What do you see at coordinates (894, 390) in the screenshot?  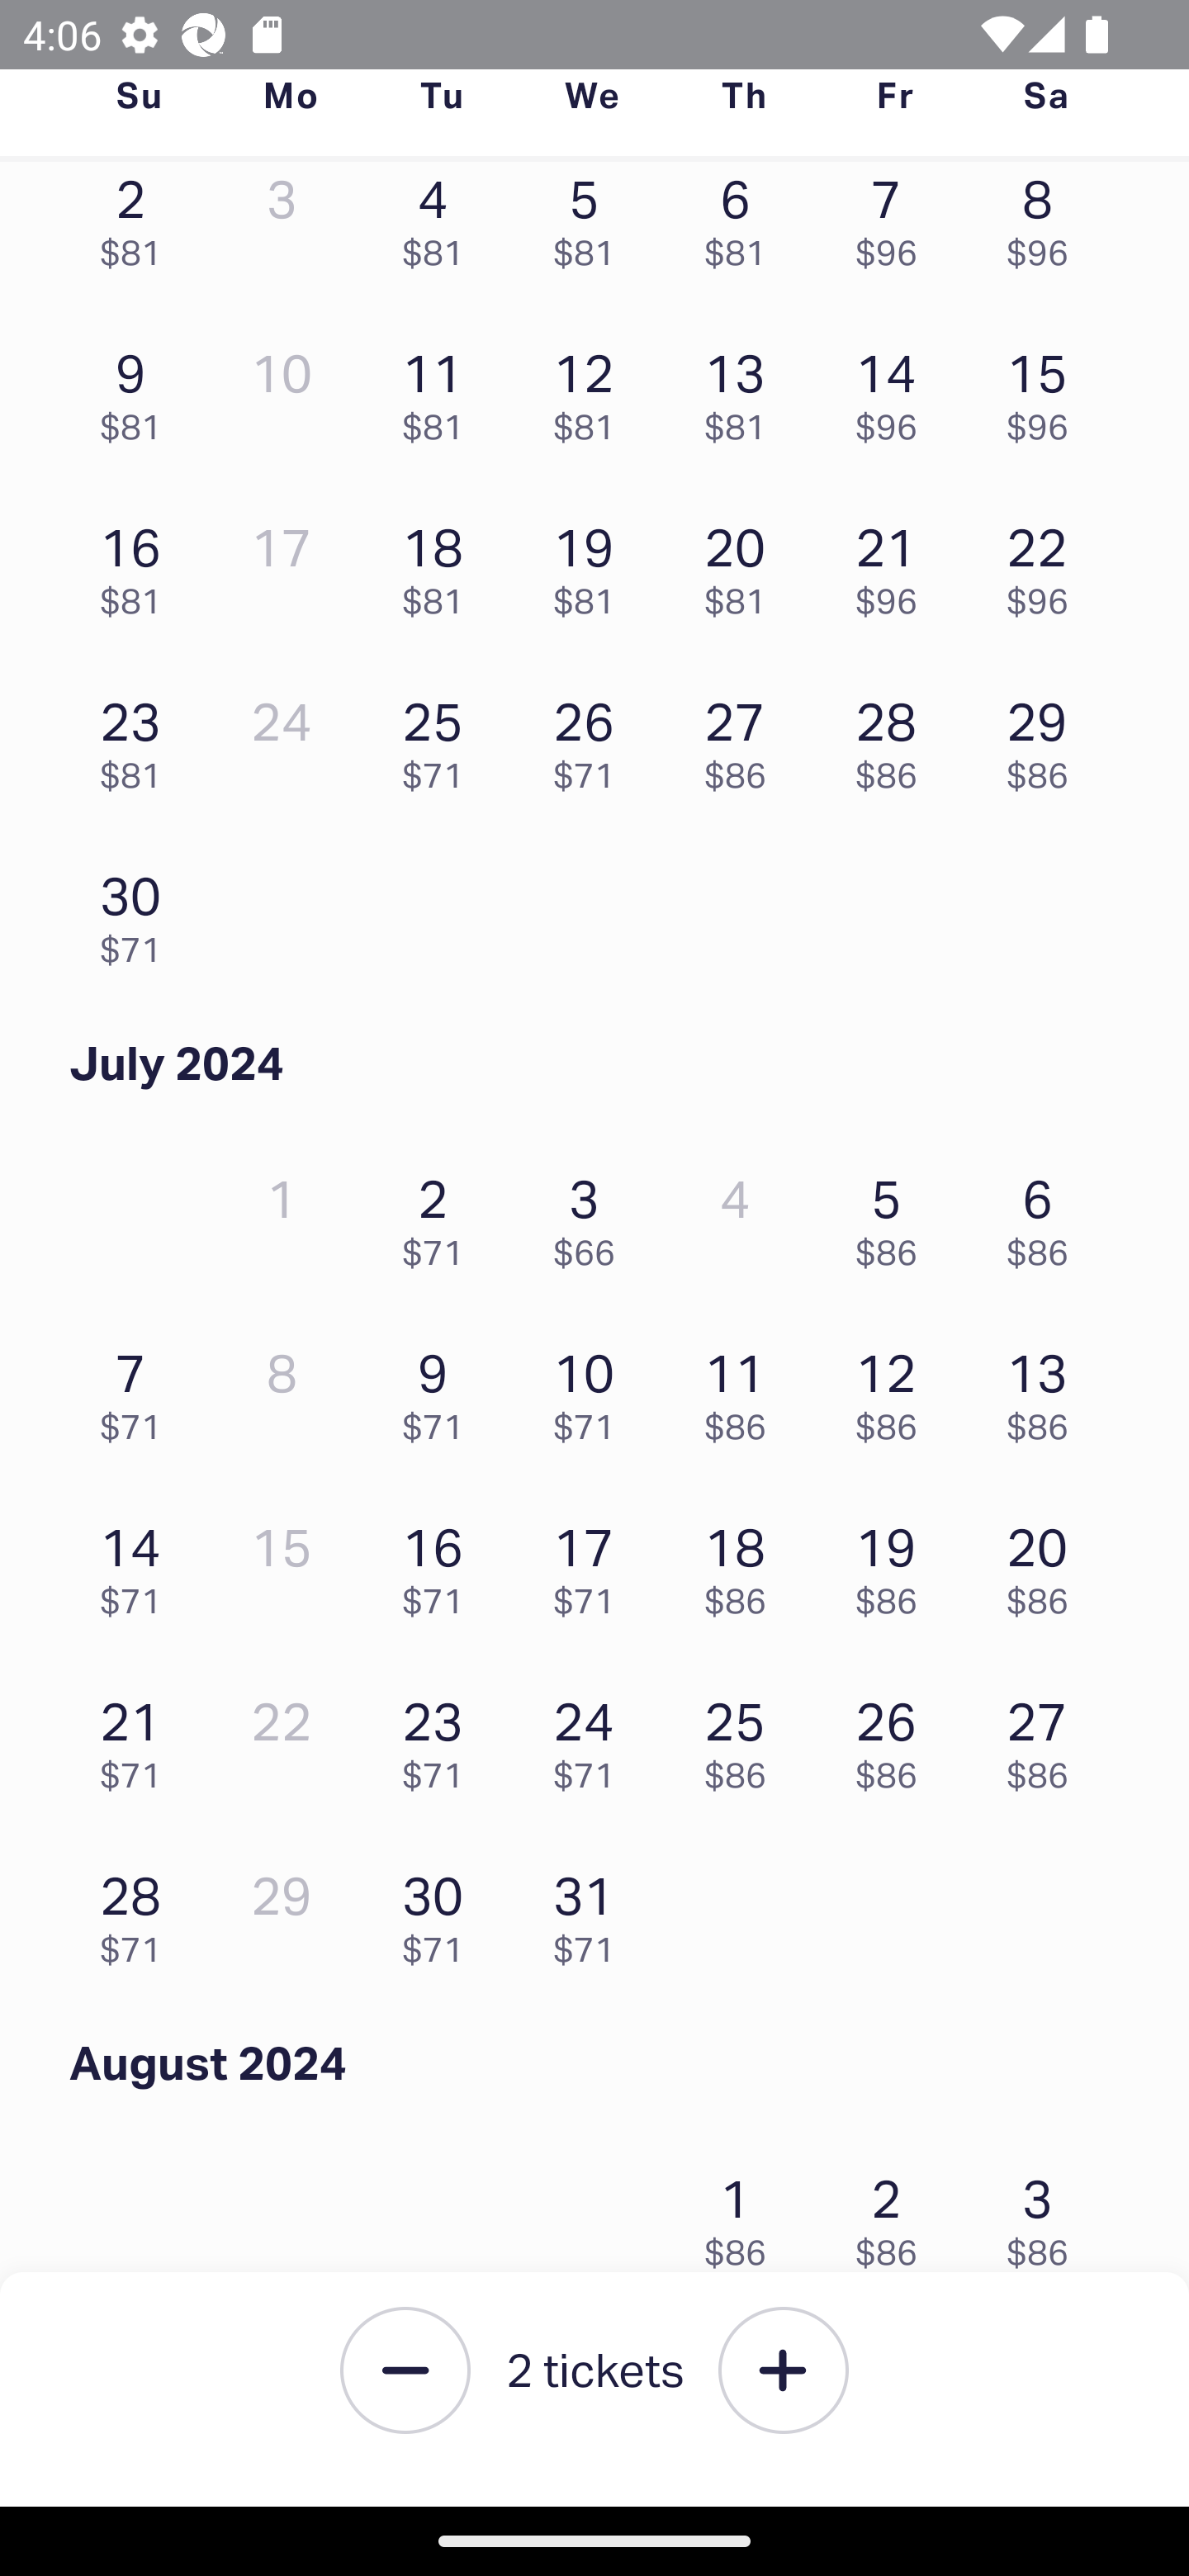 I see `14 $96` at bounding box center [894, 390].